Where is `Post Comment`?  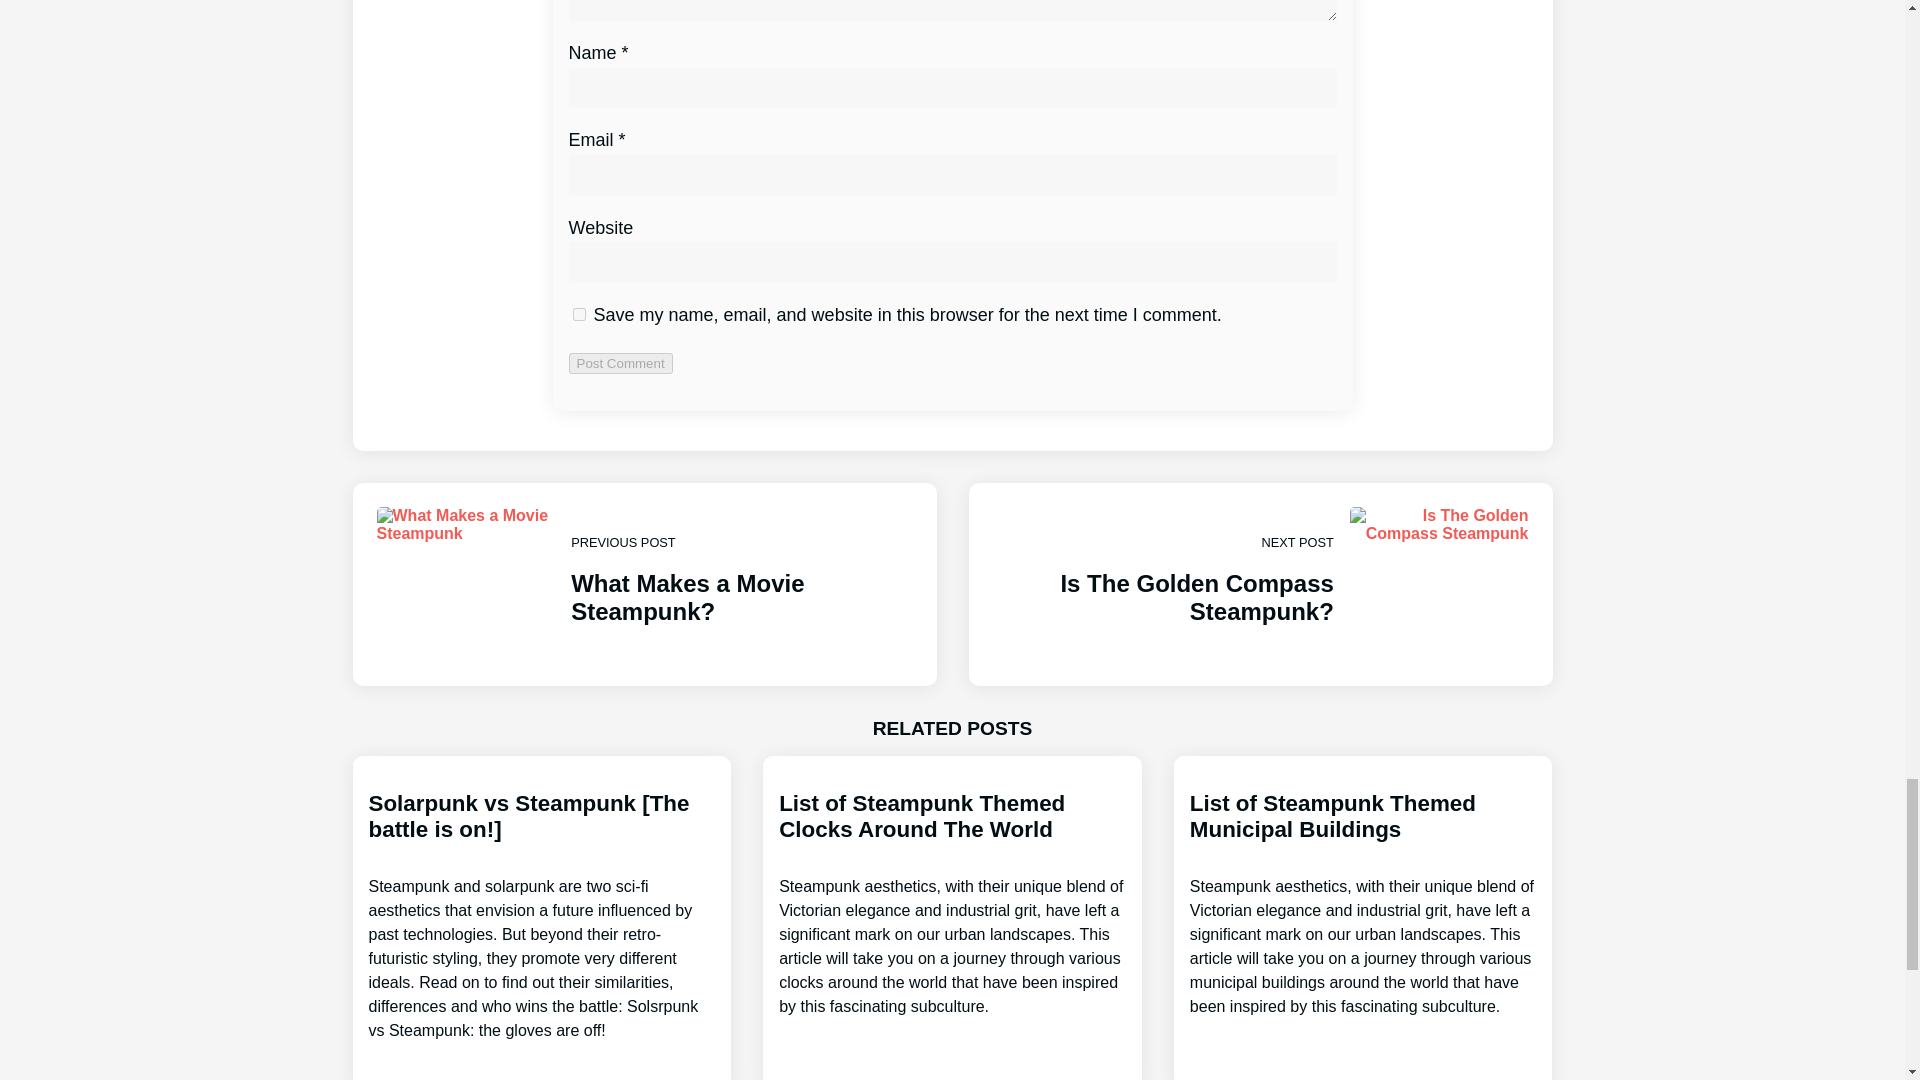
Post Comment is located at coordinates (644, 584).